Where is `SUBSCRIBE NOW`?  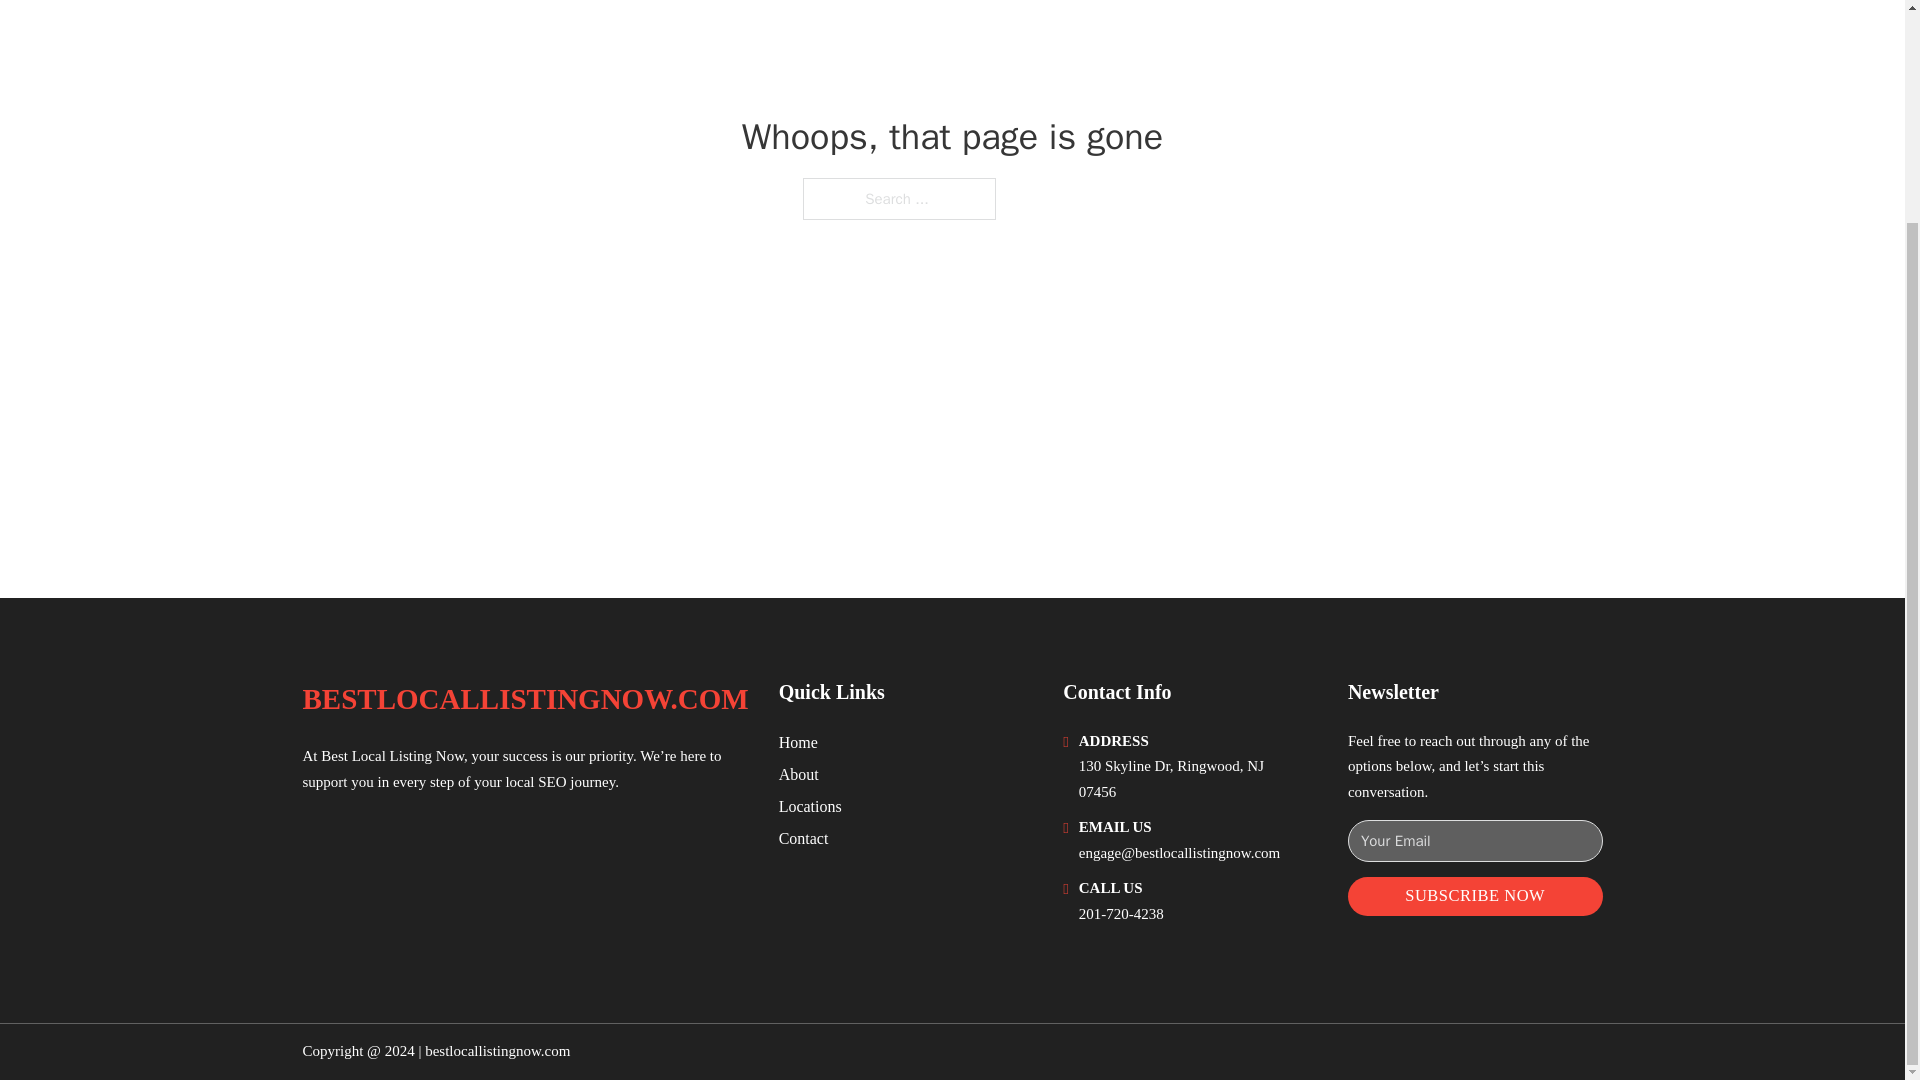
SUBSCRIBE NOW is located at coordinates (1475, 896).